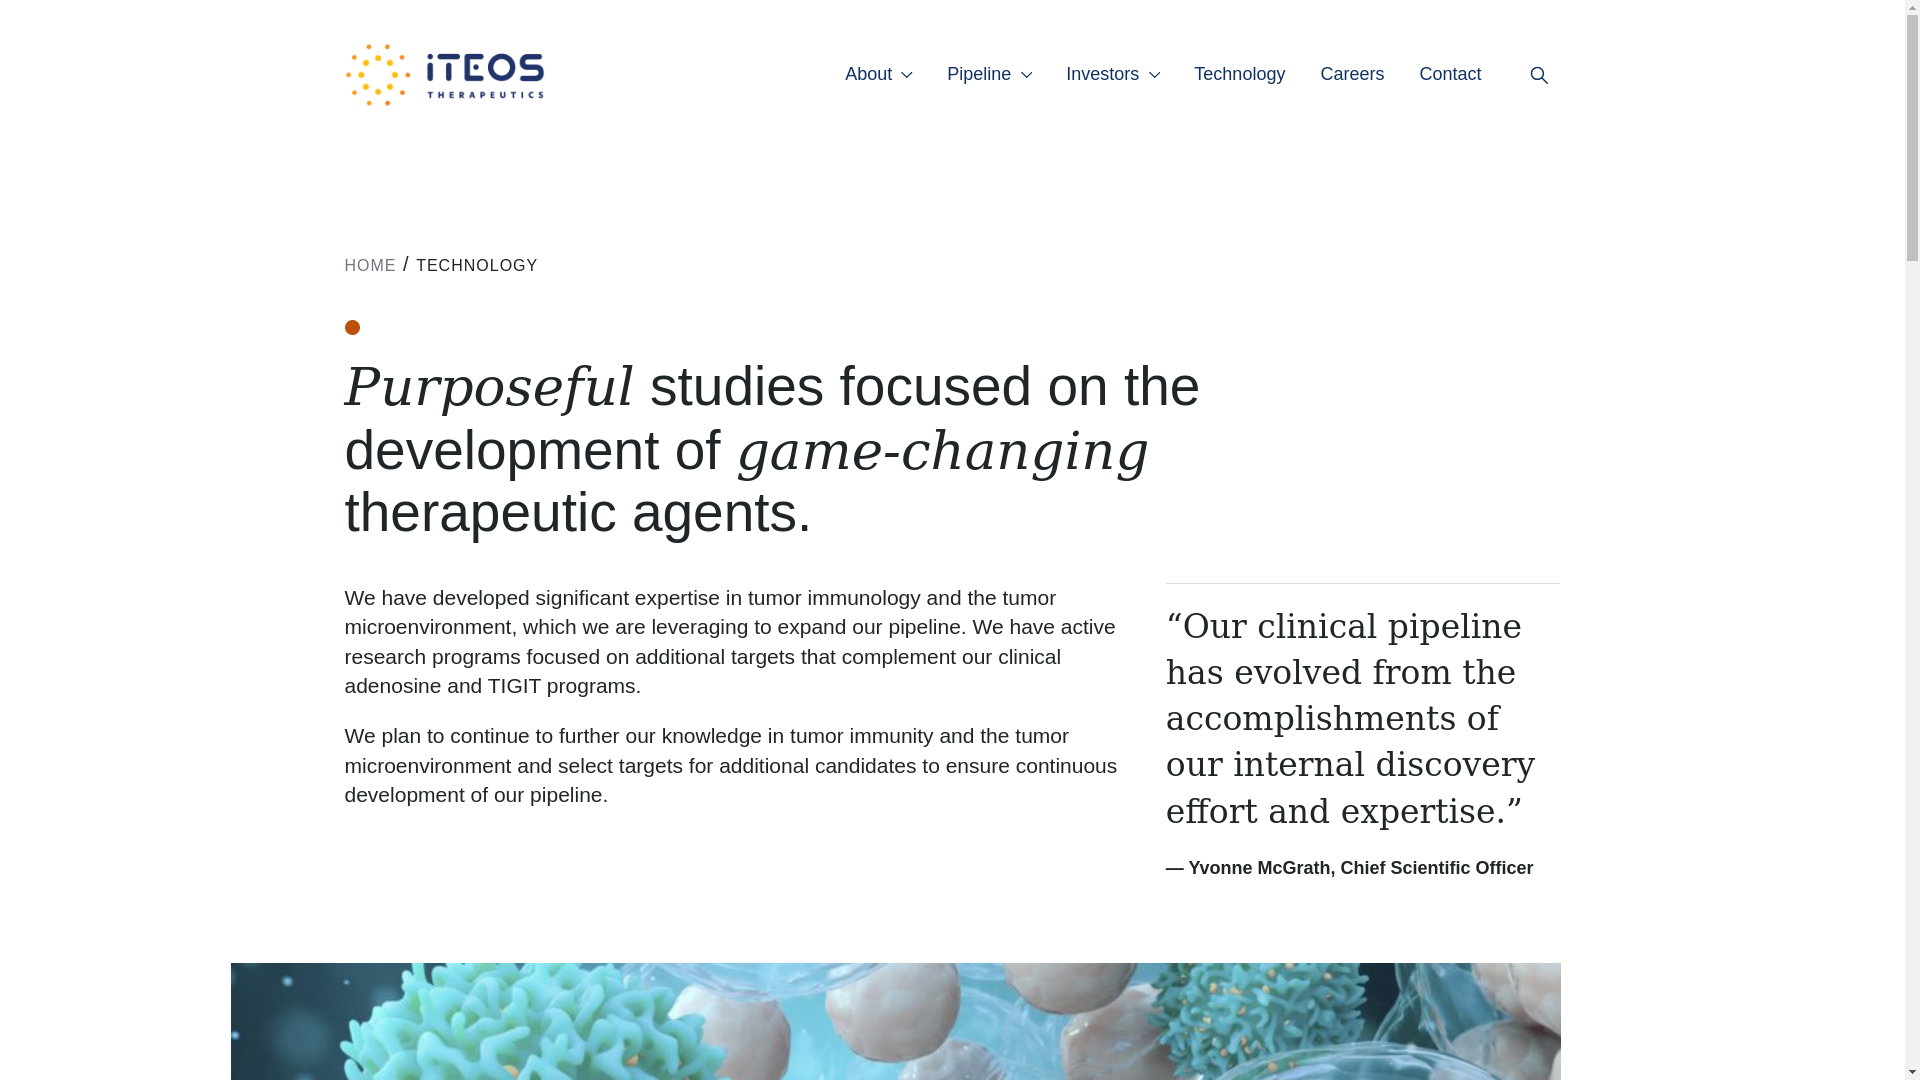  I want to click on Pipeline, so click(980, 74).